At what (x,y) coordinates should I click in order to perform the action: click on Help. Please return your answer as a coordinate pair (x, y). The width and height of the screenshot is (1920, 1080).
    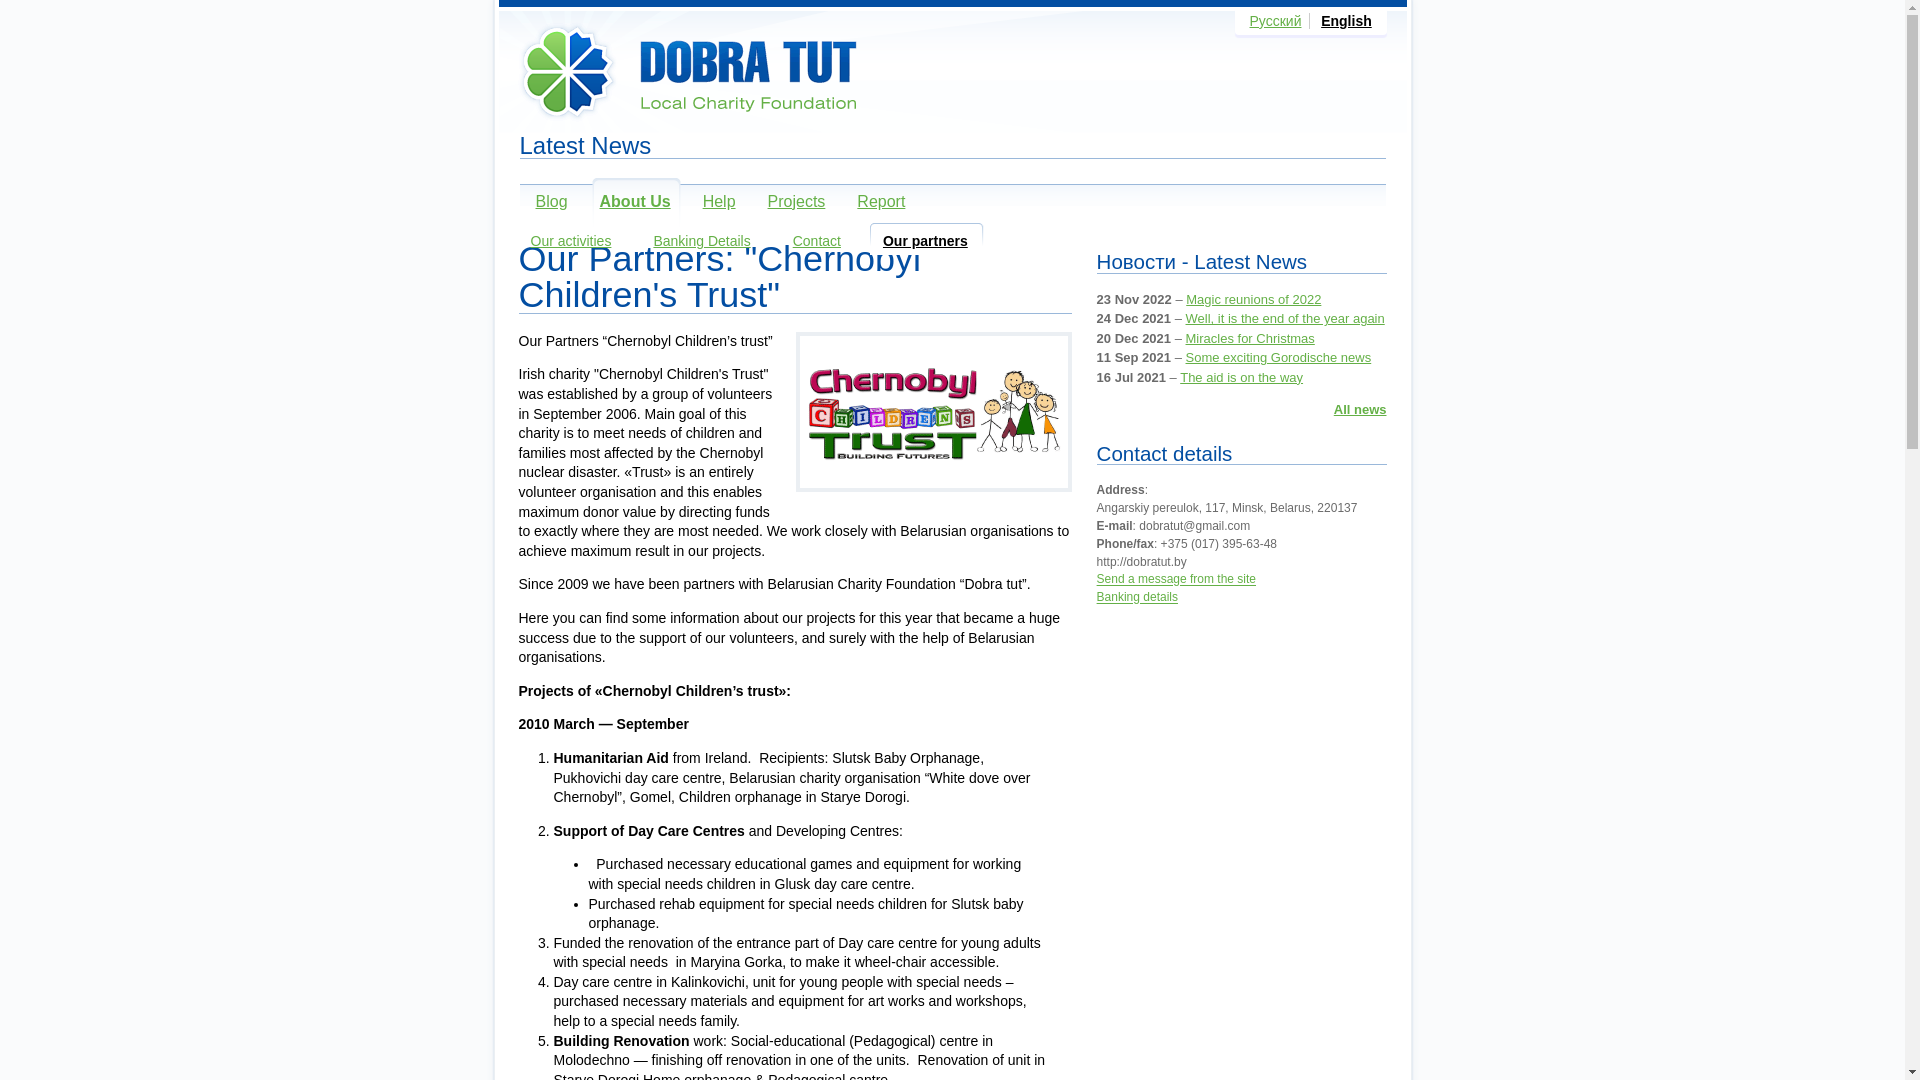
    Looking at the image, I should click on (712, 202).